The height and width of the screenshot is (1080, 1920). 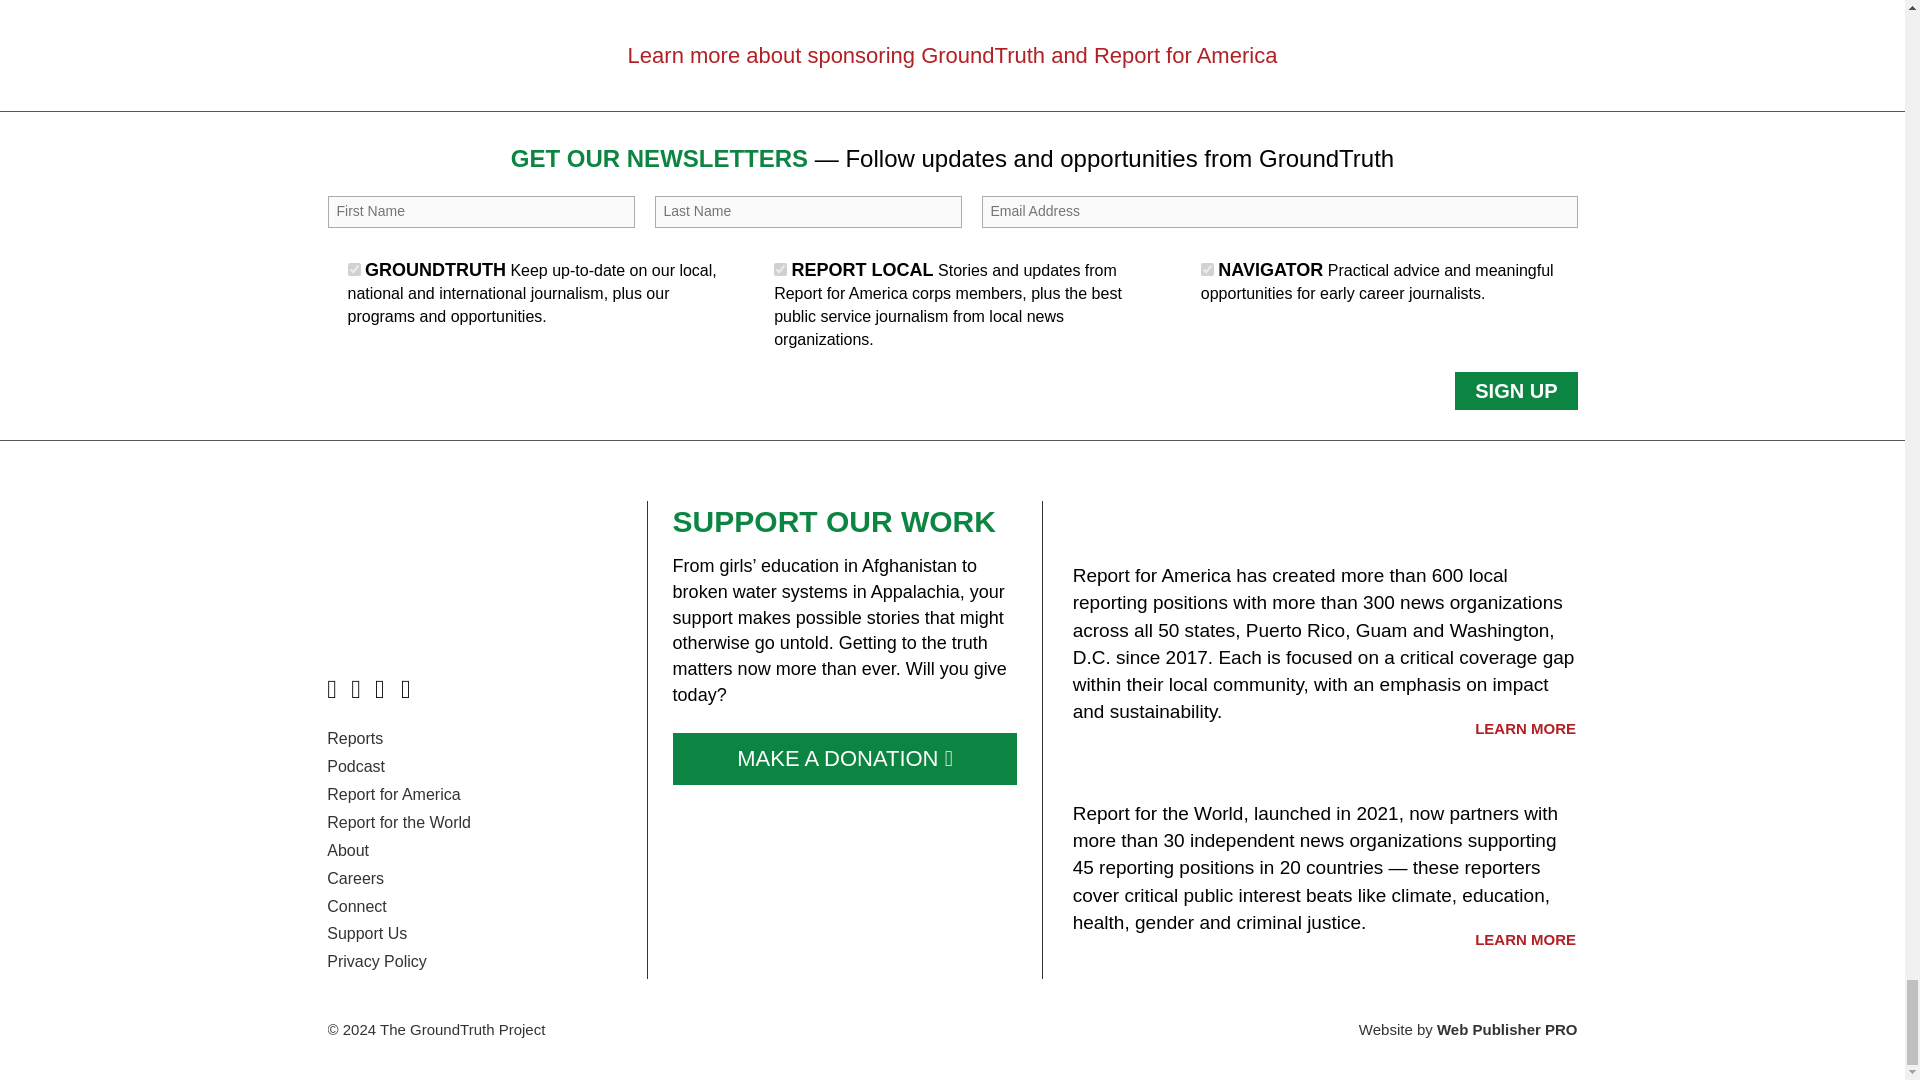 What do you see at coordinates (1516, 391) in the screenshot?
I see `SIGN UP` at bounding box center [1516, 391].